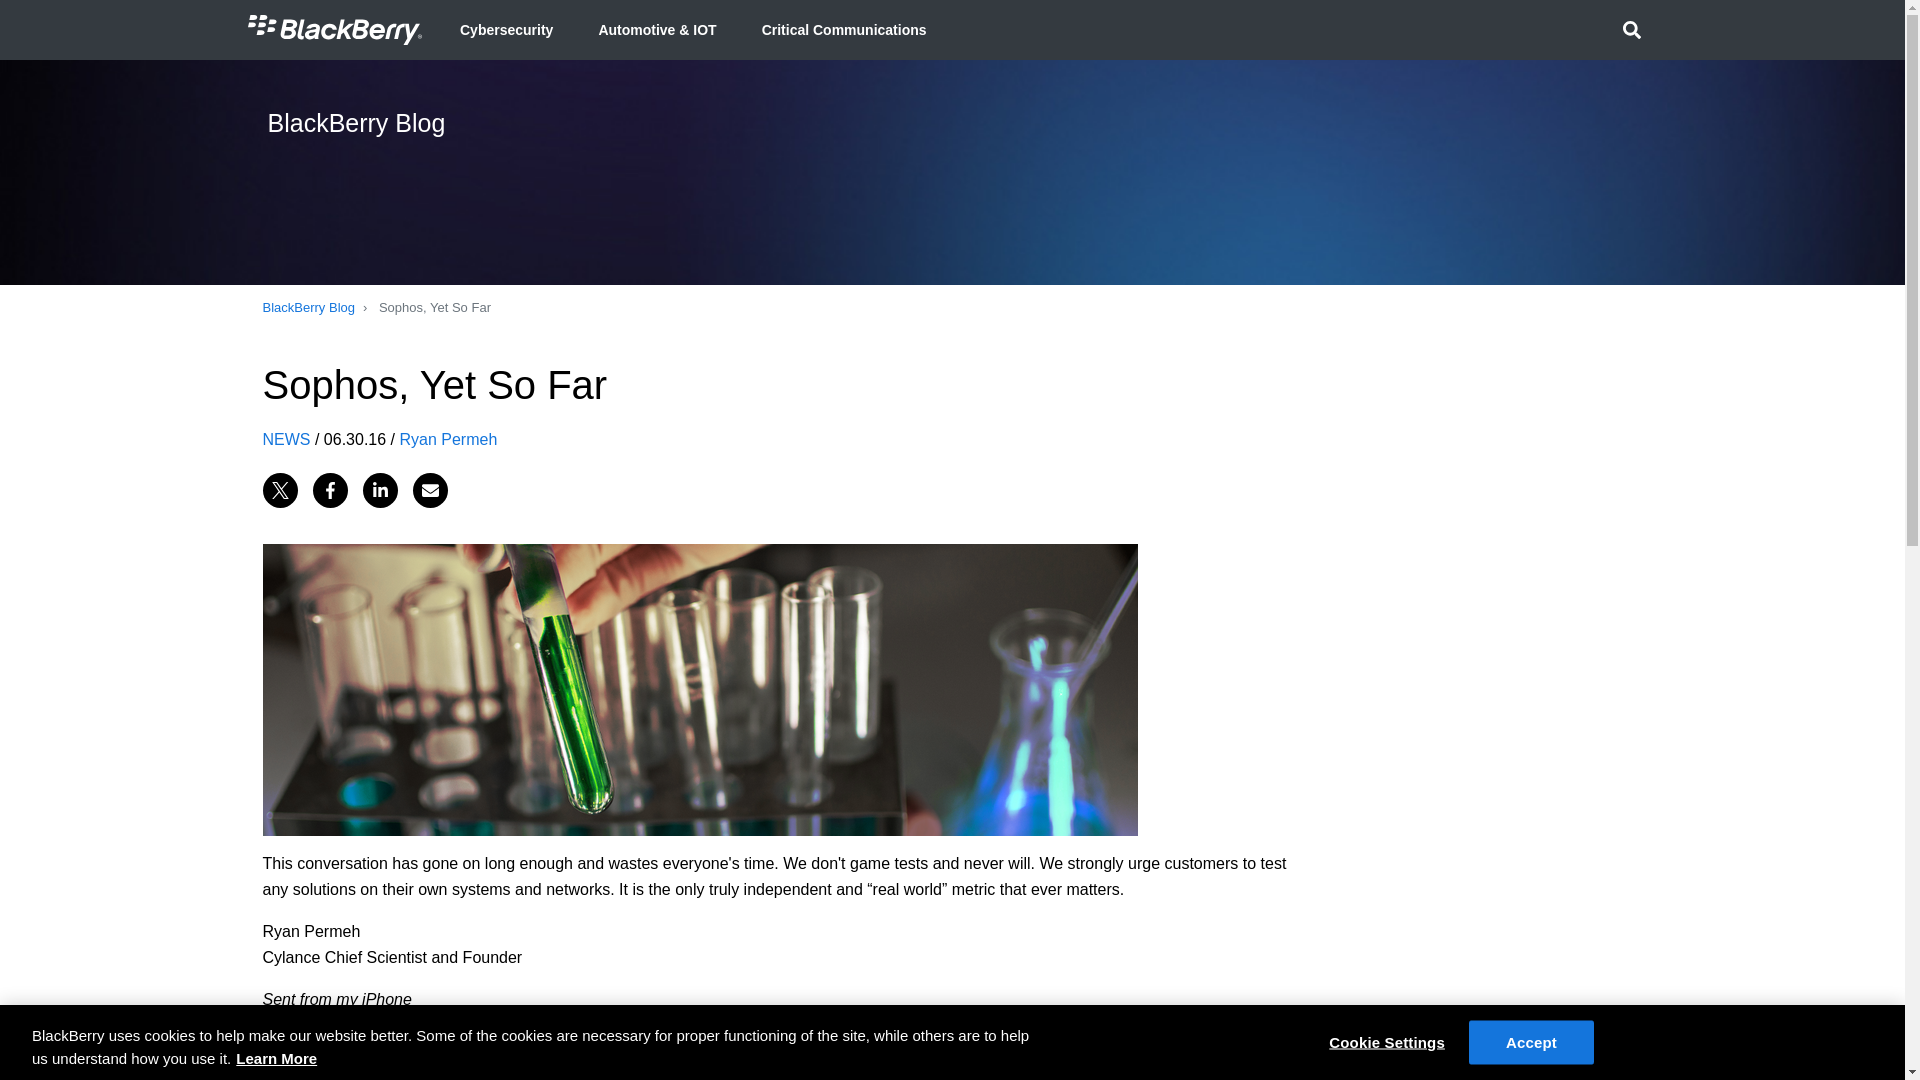 The height and width of the screenshot is (1080, 1920). I want to click on Cybersecurity, so click(506, 30).